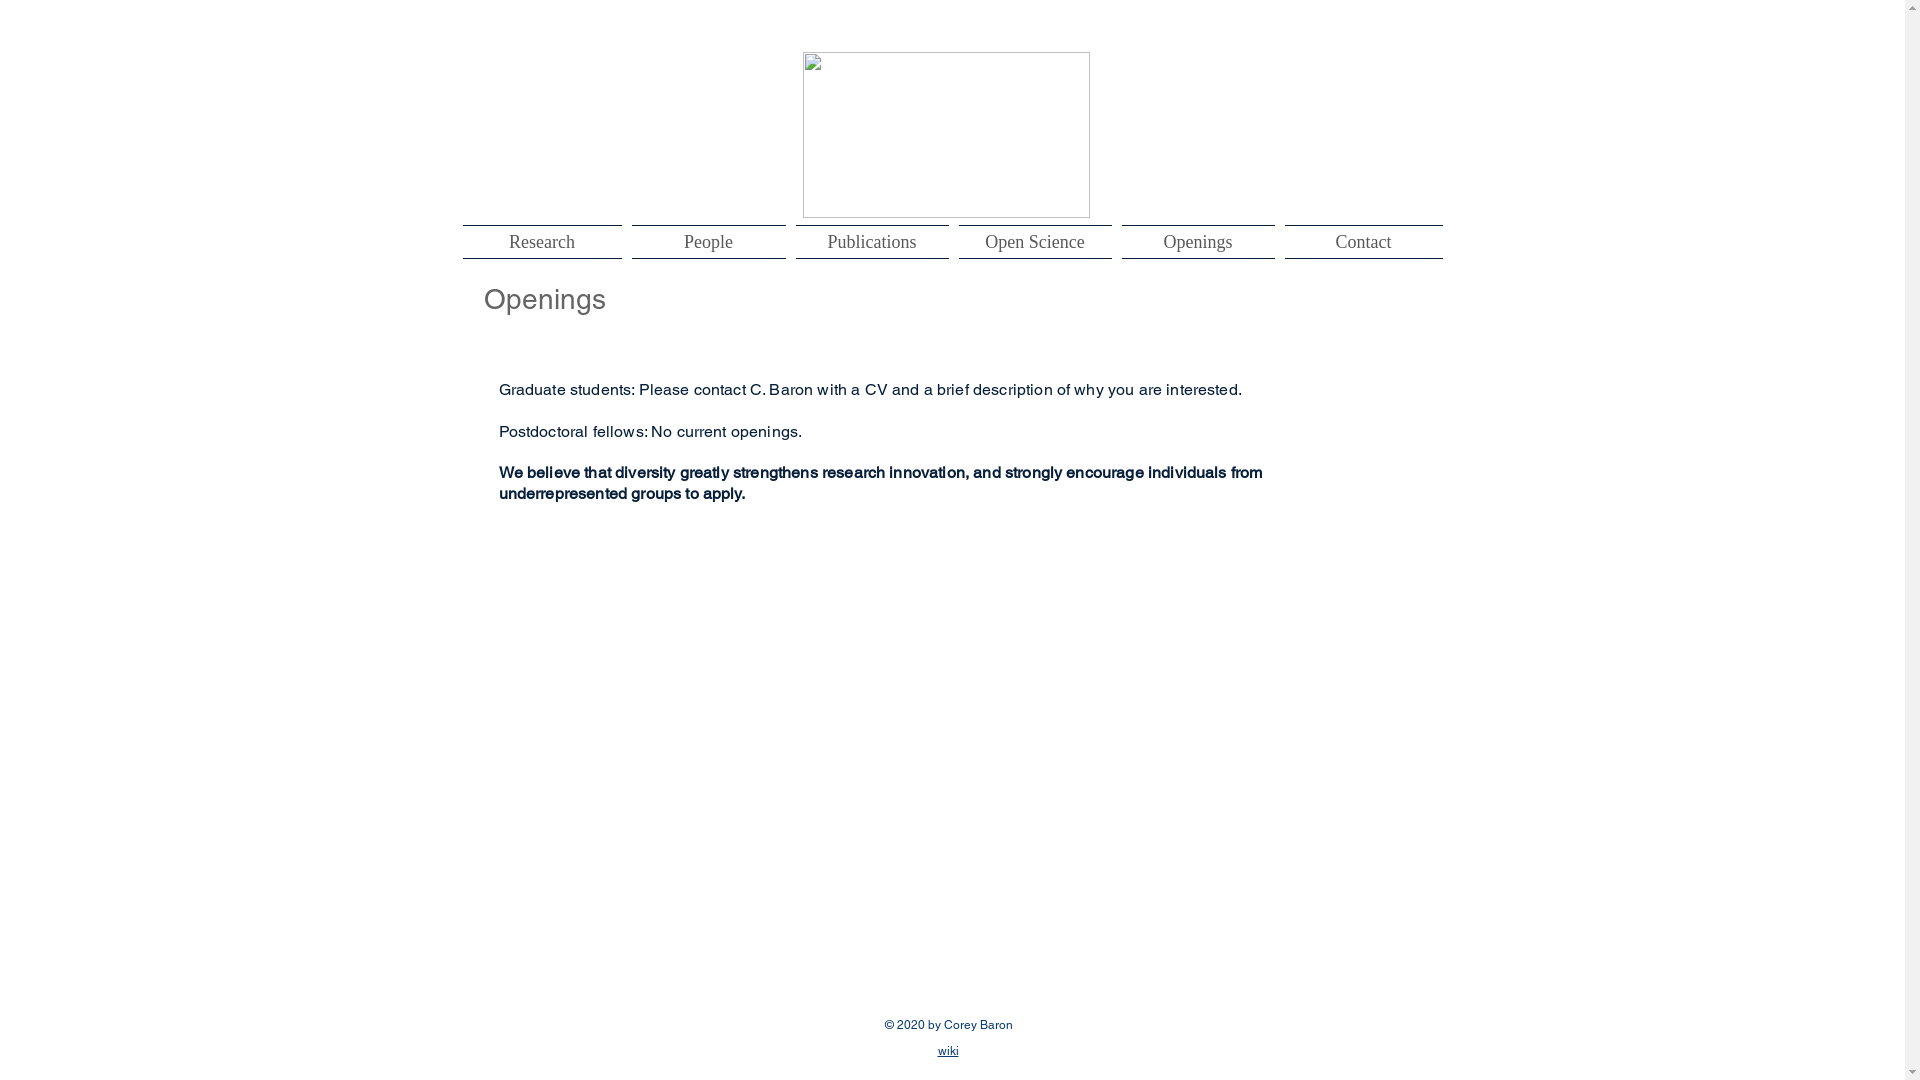 The height and width of the screenshot is (1080, 1920). What do you see at coordinates (1198, 242) in the screenshot?
I see `Openings` at bounding box center [1198, 242].